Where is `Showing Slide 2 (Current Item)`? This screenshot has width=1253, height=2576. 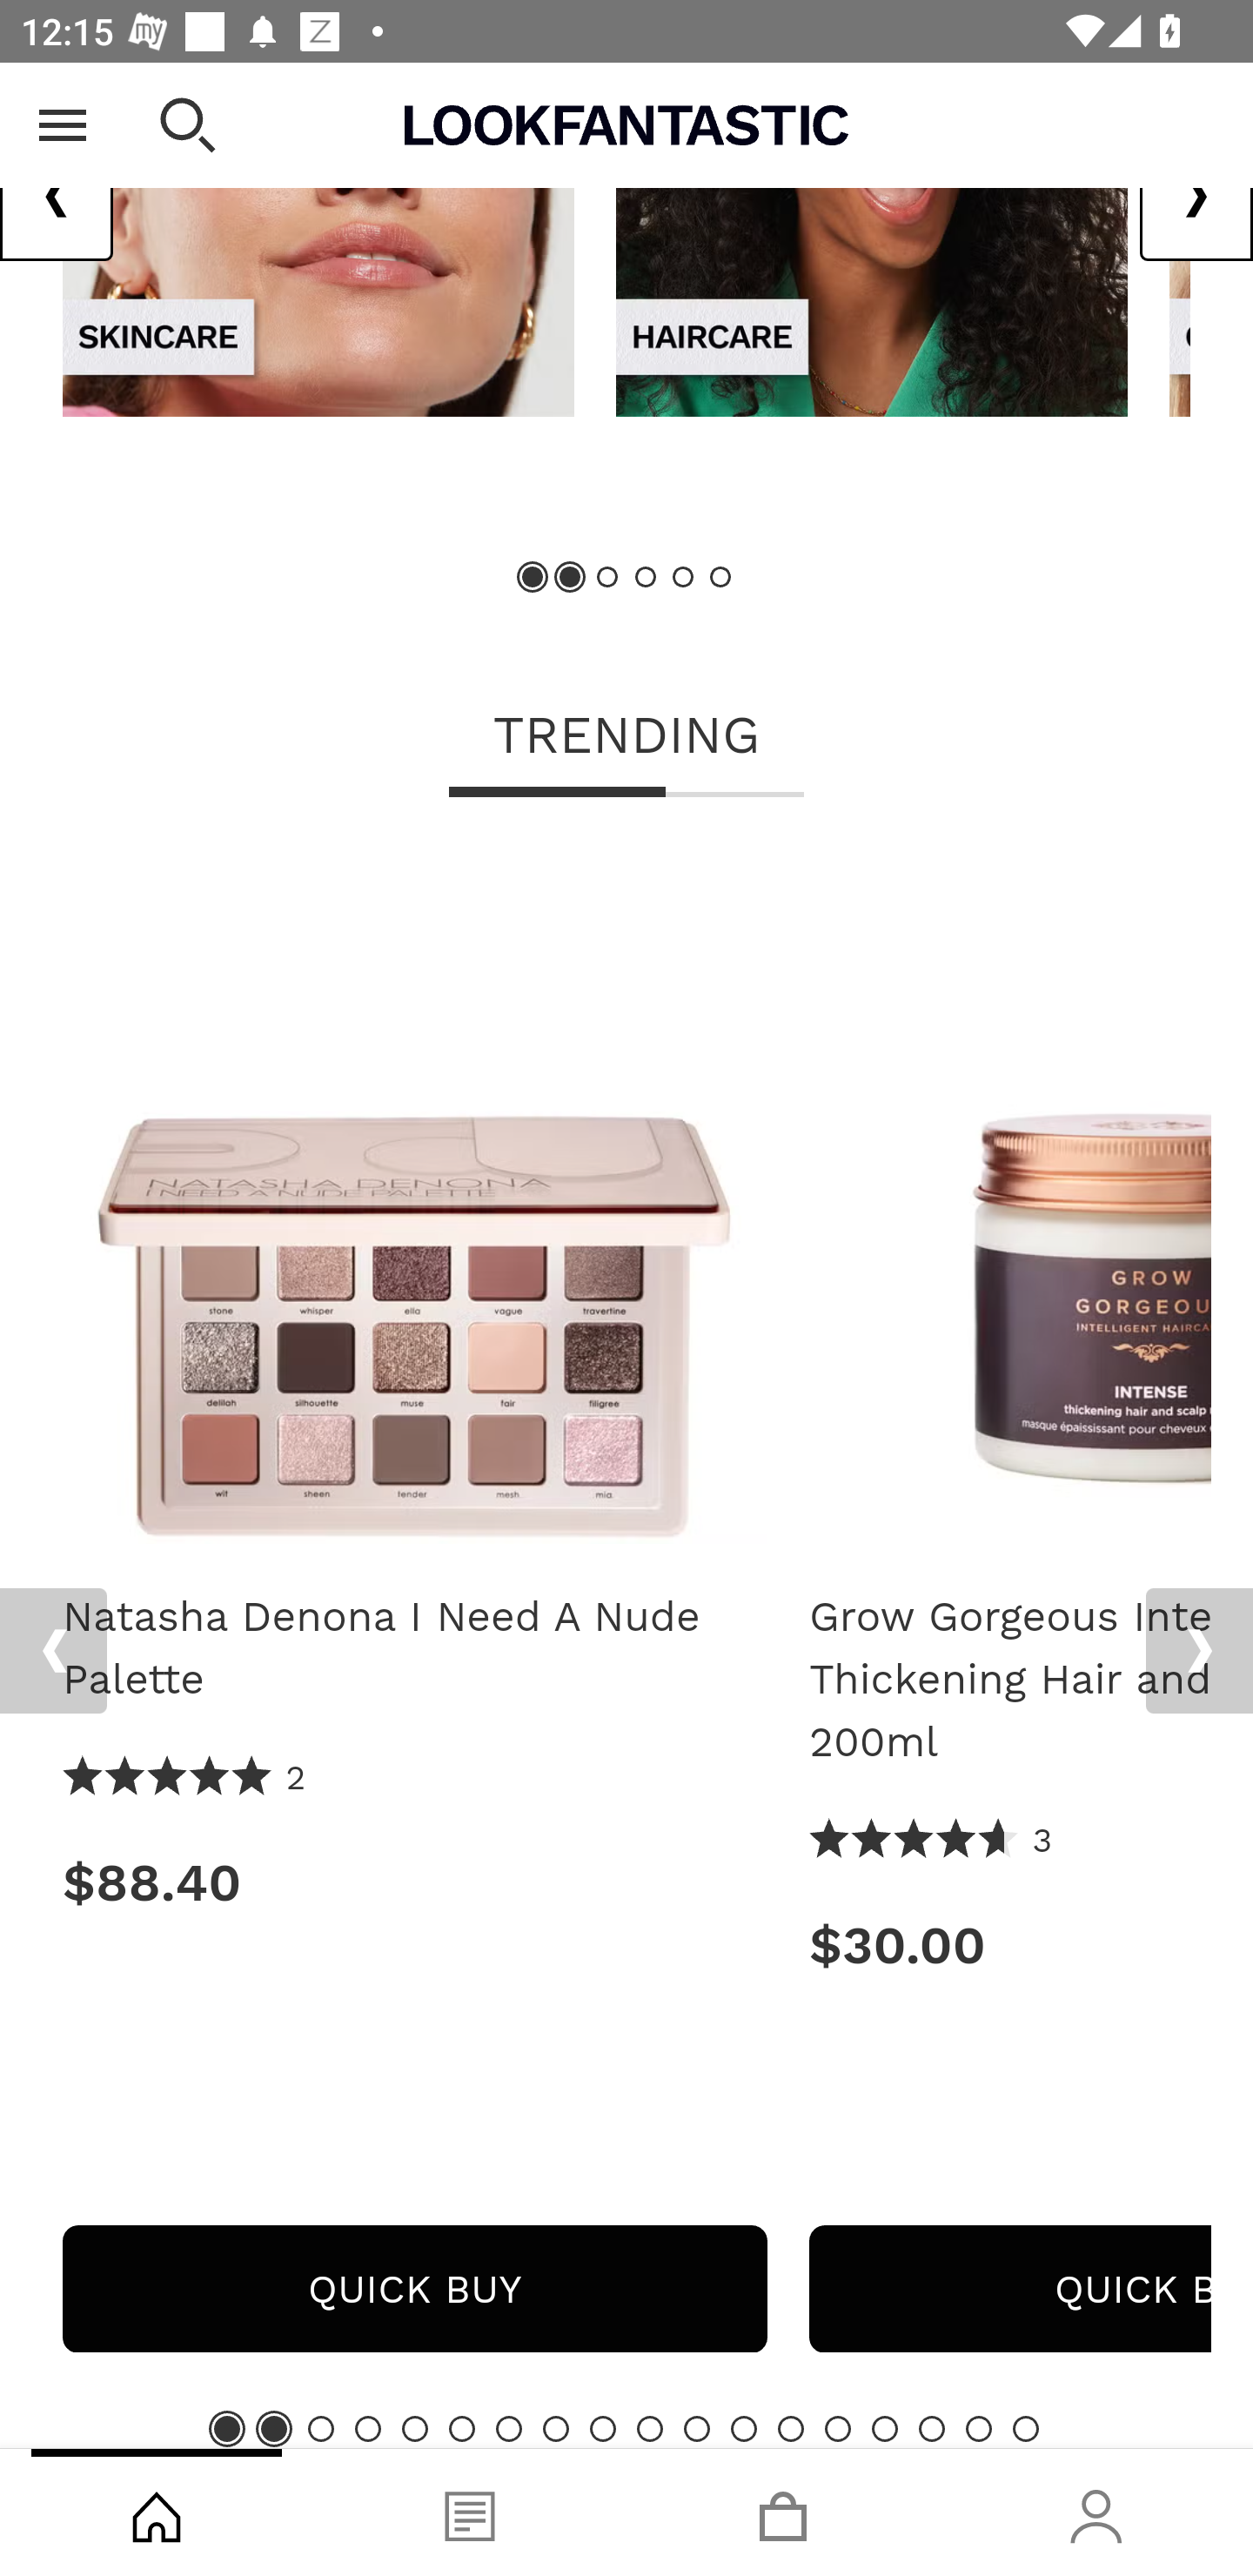 Showing Slide 2 (Current Item) is located at coordinates (571, 578).